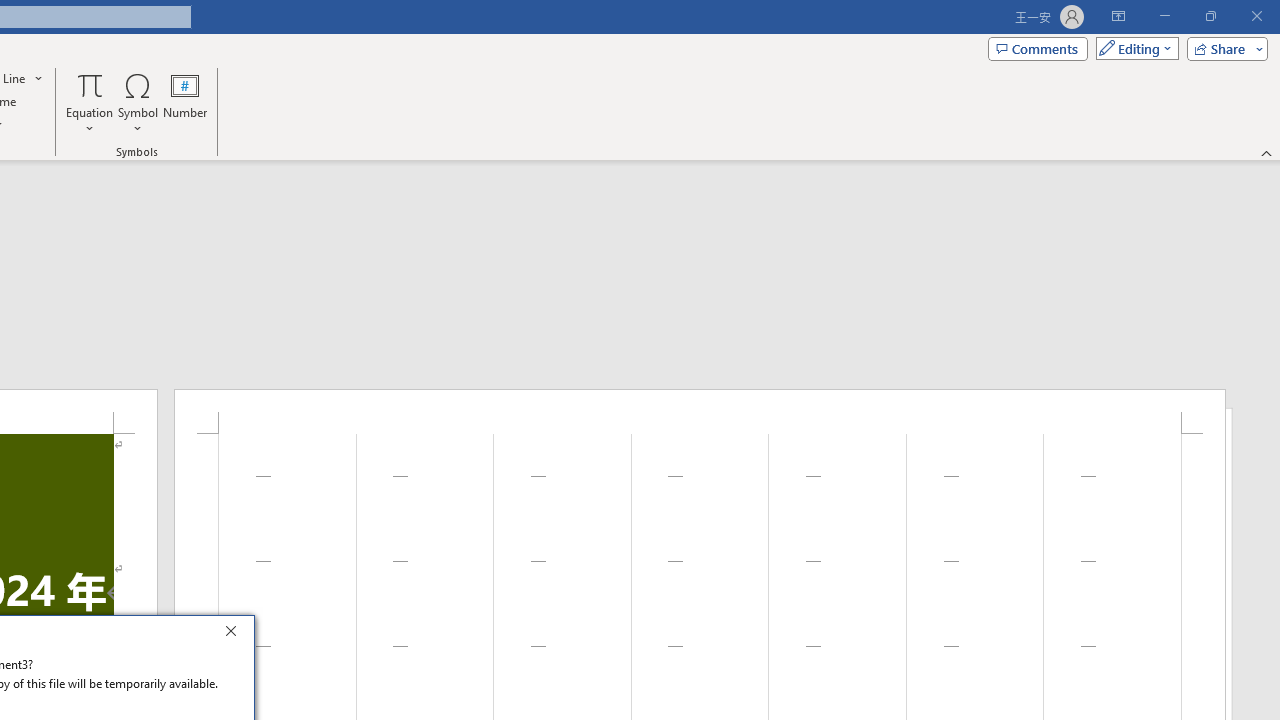  Describe the element at coordinates (90, 102) in the screenshot. I see `Equation` at that location.